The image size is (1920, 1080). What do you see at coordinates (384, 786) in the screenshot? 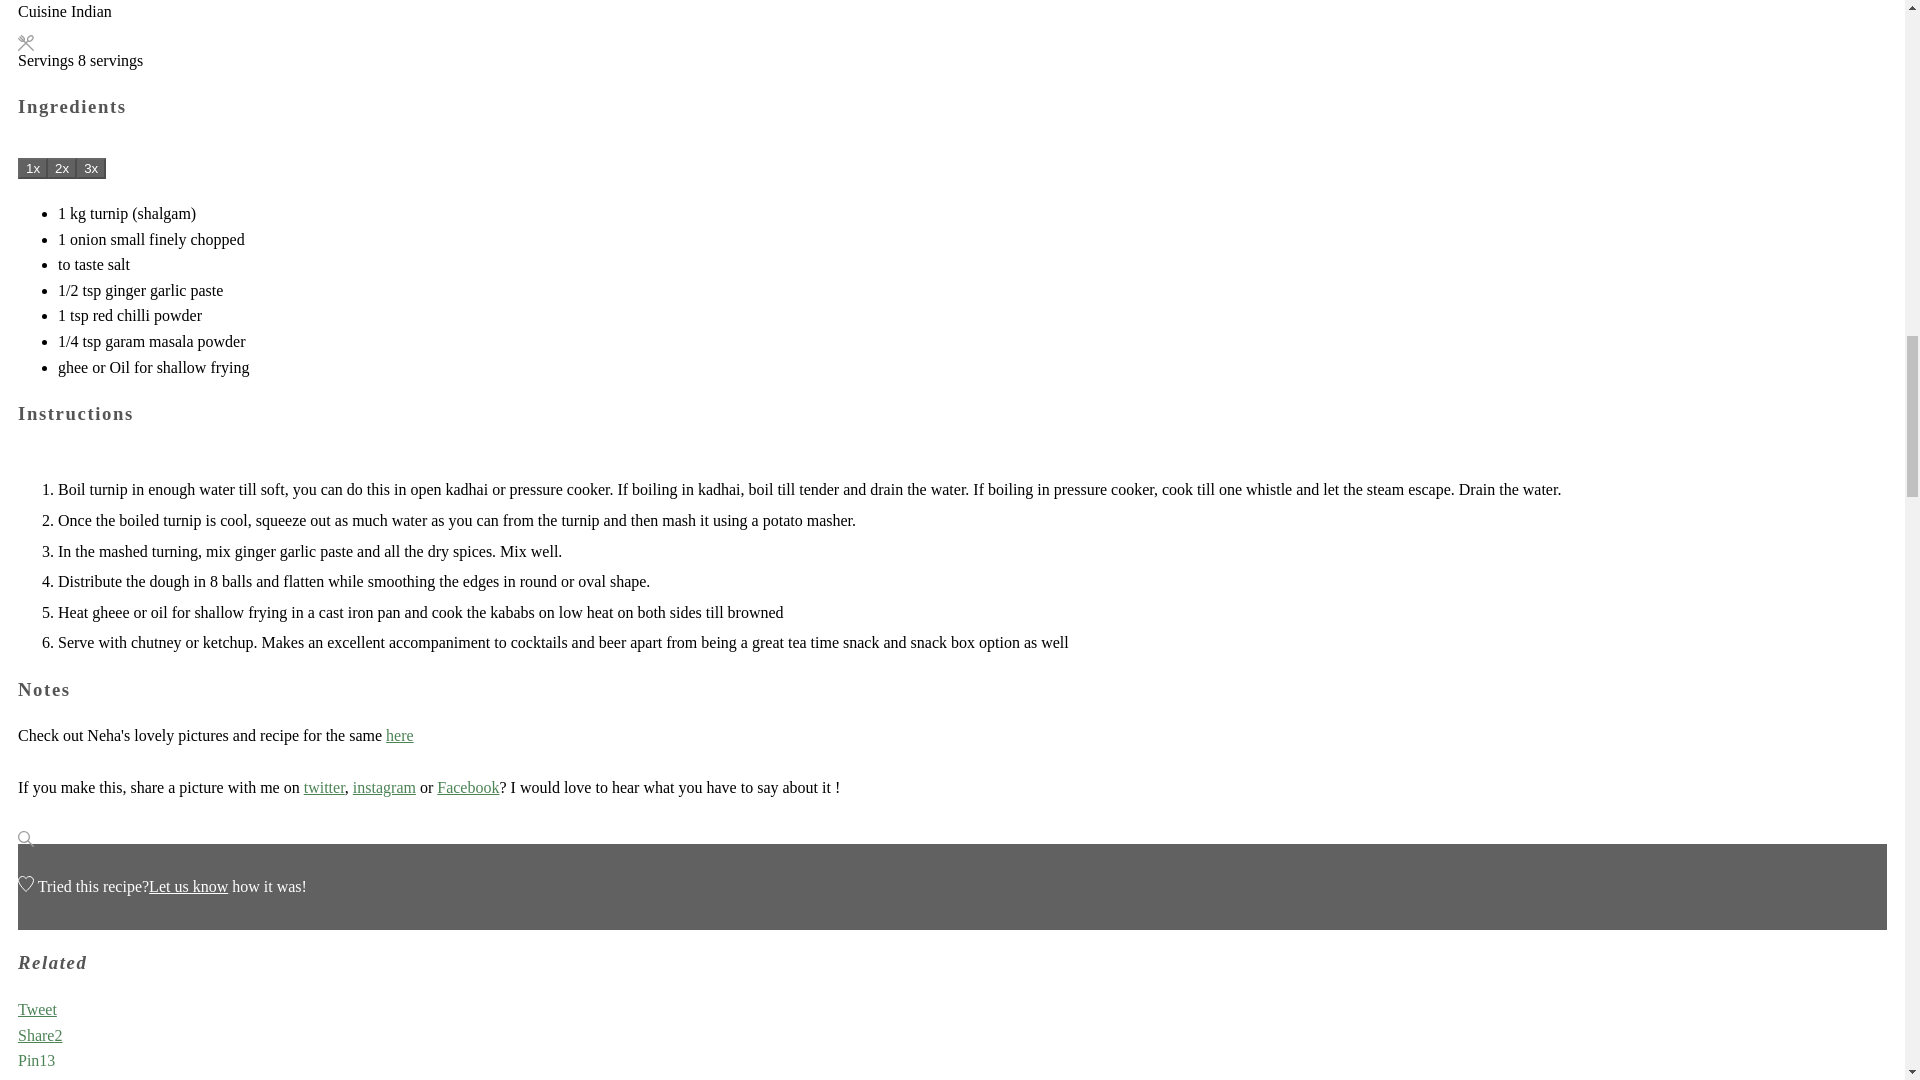
I see `instagram` at bounding box center [384, 786].